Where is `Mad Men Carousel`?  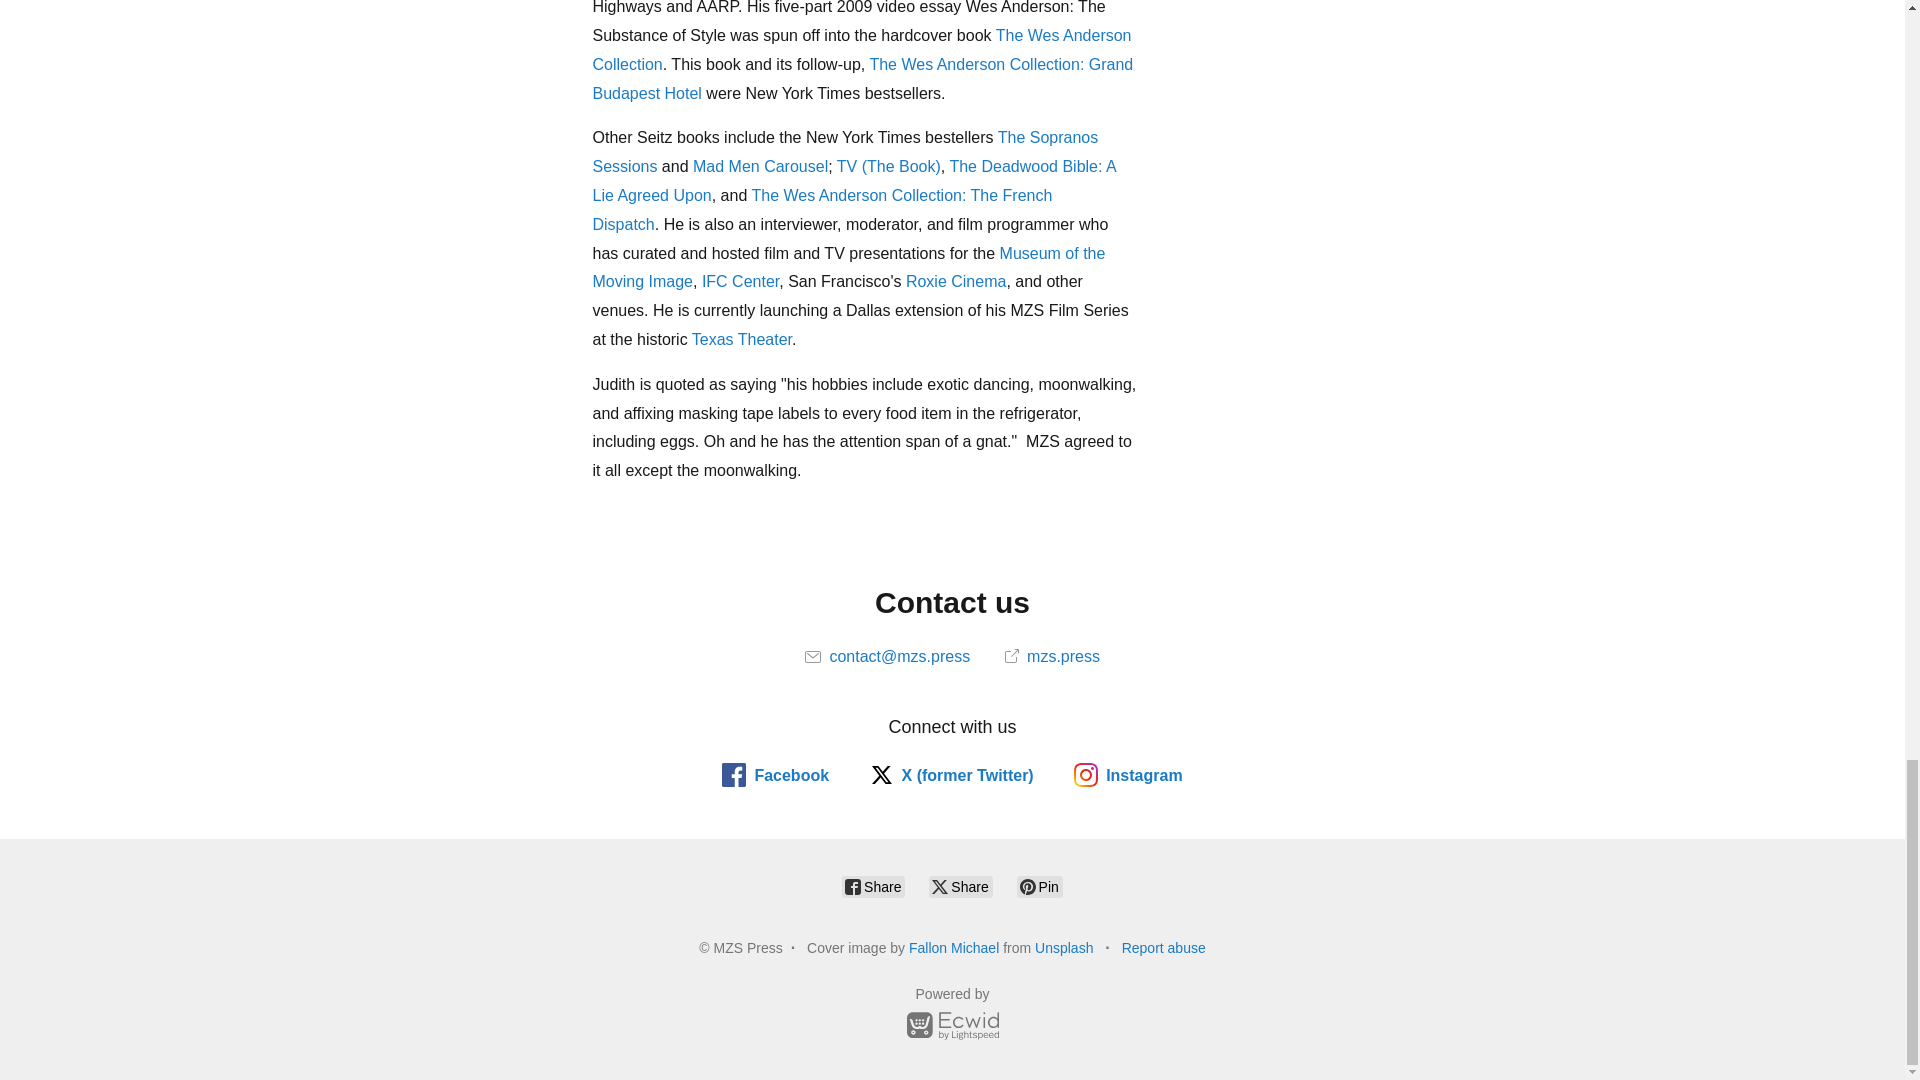
Mad Men Carousel is located at coordinates (760, 166).